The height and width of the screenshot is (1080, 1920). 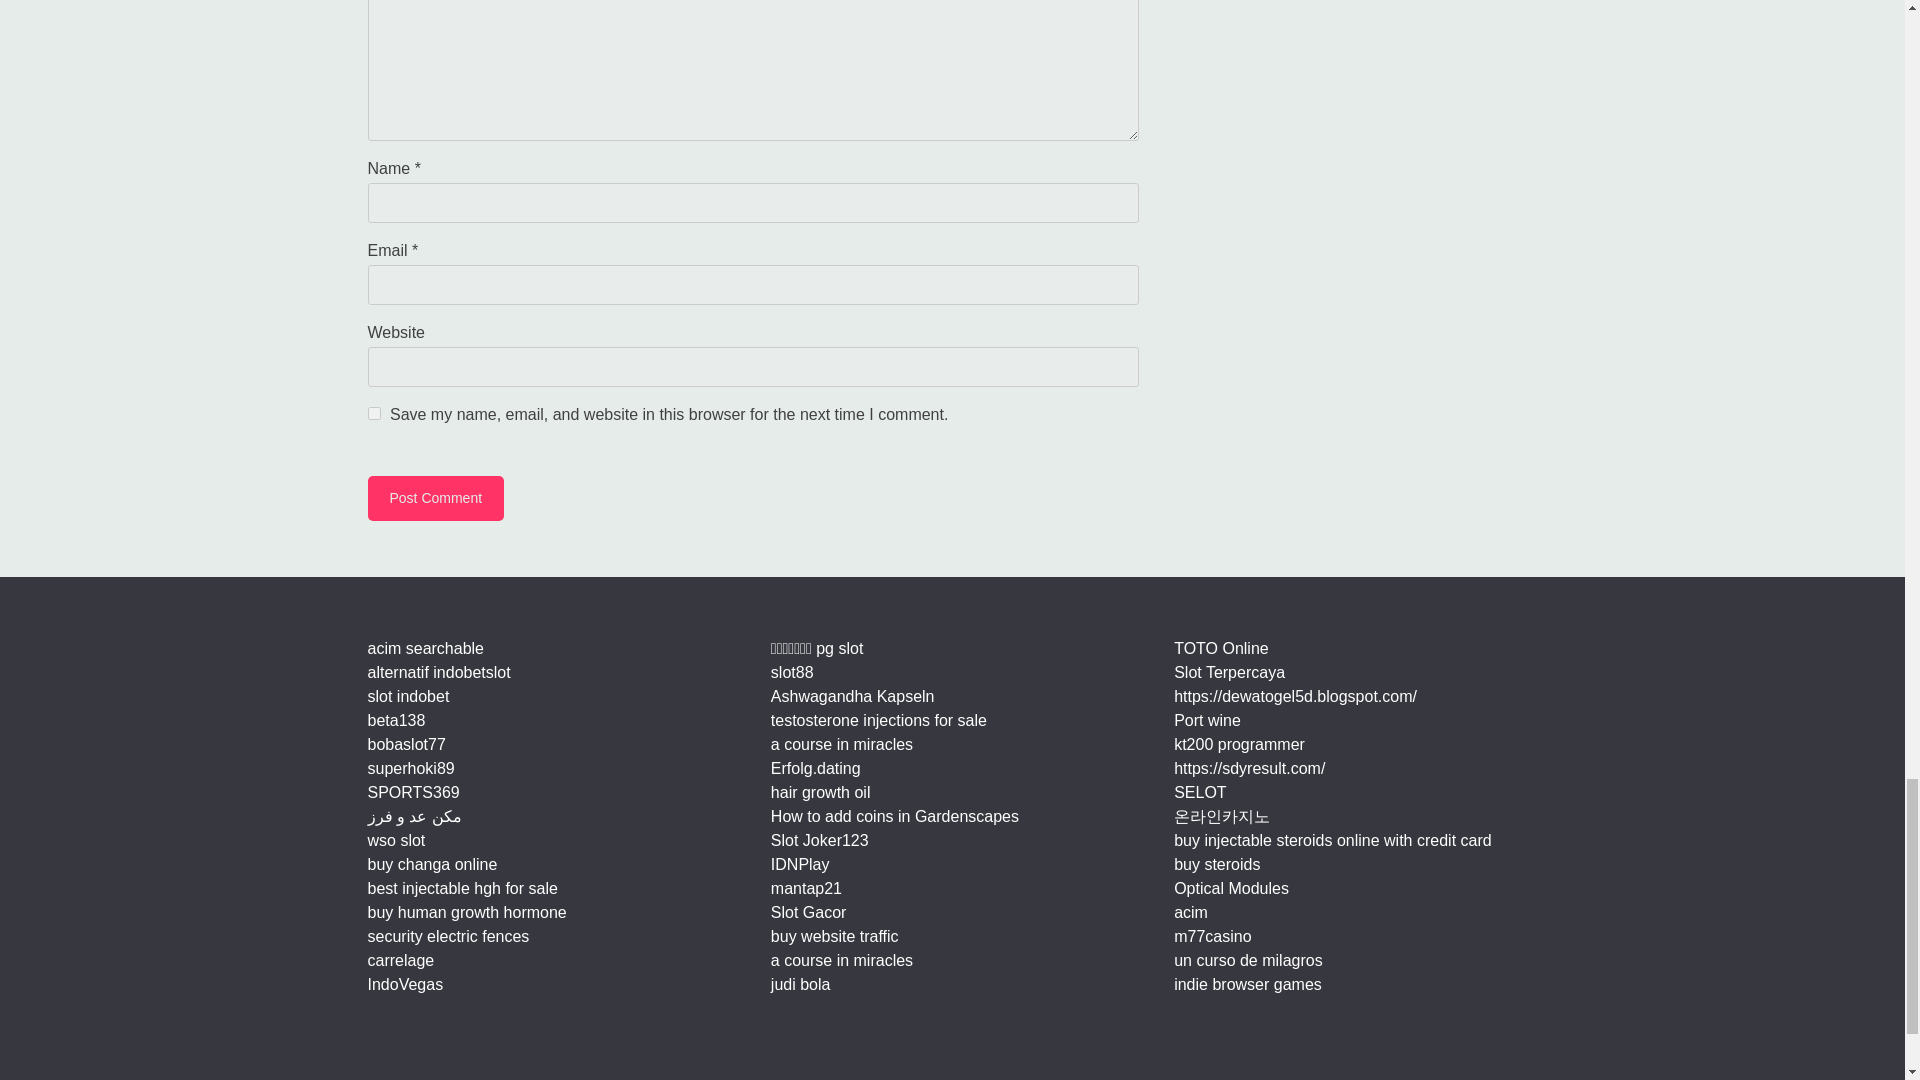 I want to click on Post Comment, so click(x=436, y=498).